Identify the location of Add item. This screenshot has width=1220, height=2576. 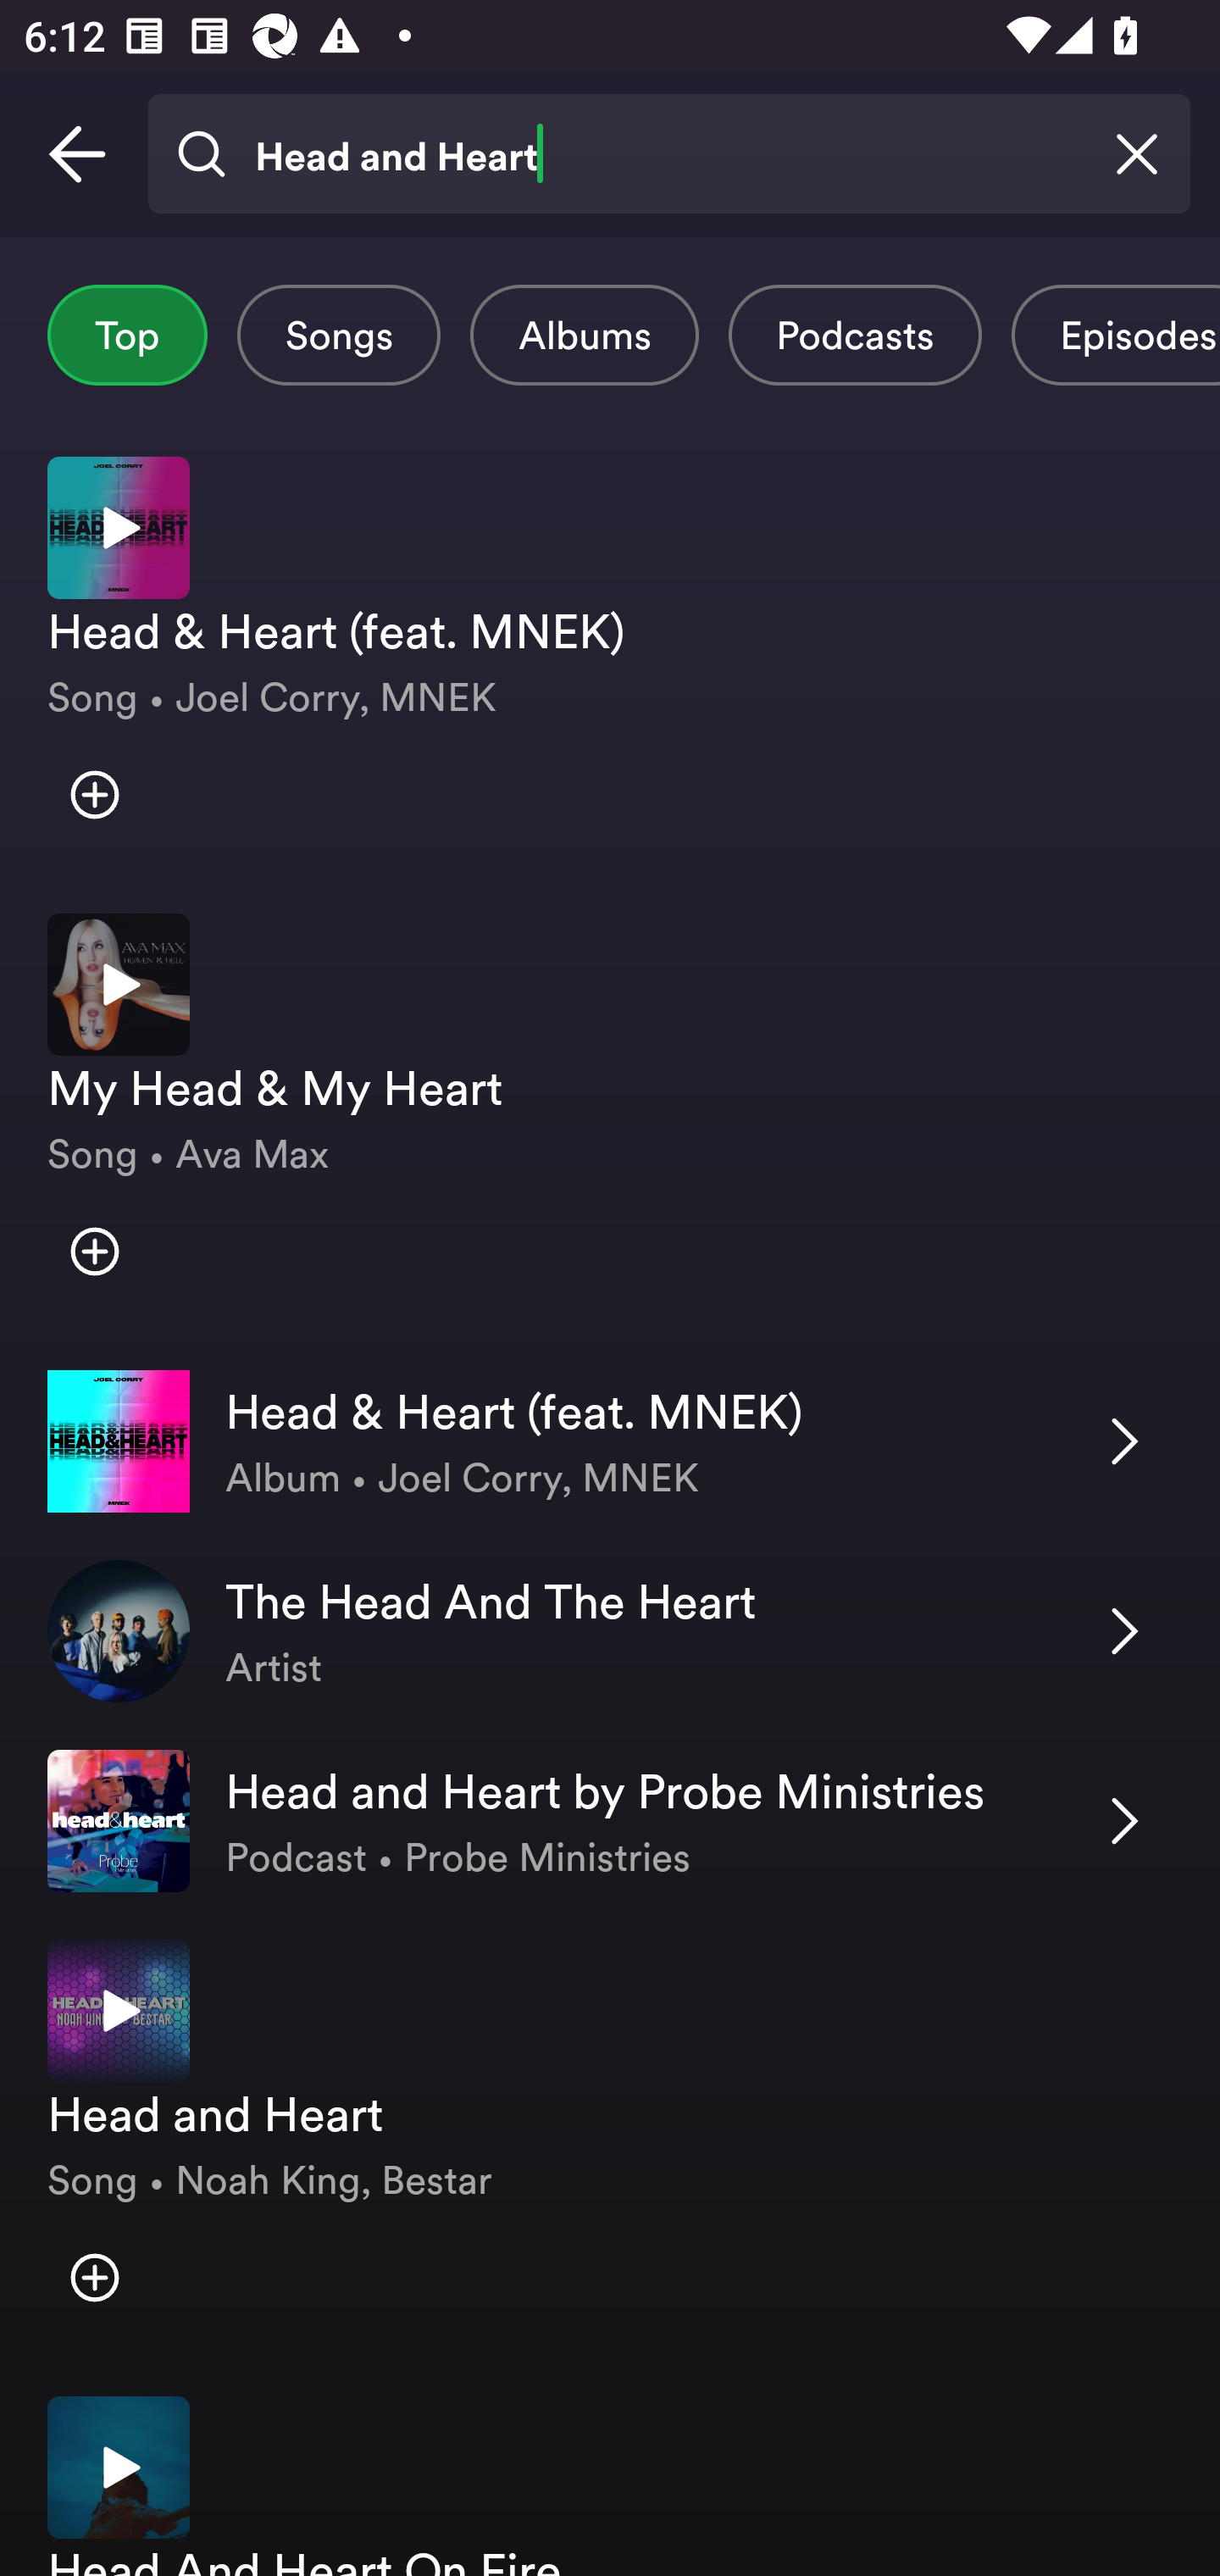
(94, 2278).